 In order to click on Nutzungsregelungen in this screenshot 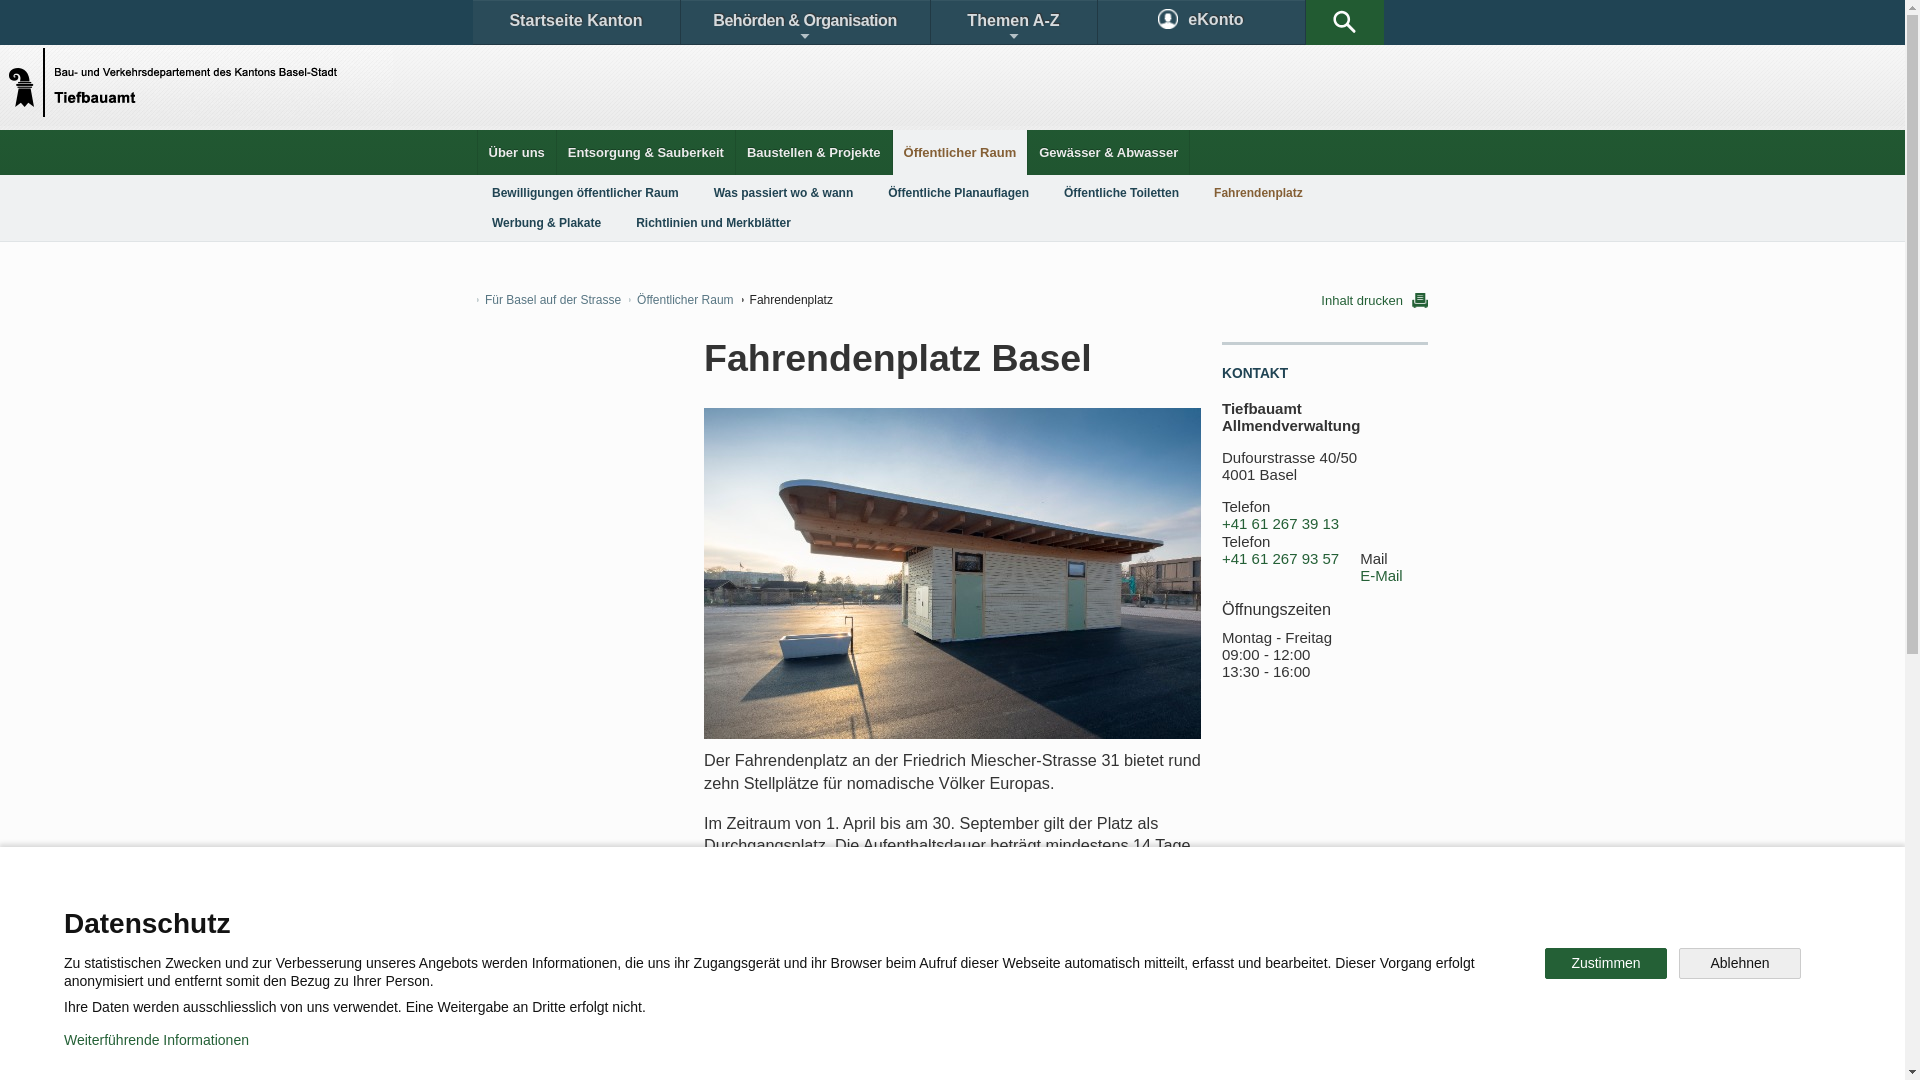, I will do `click(716, 1050)`.